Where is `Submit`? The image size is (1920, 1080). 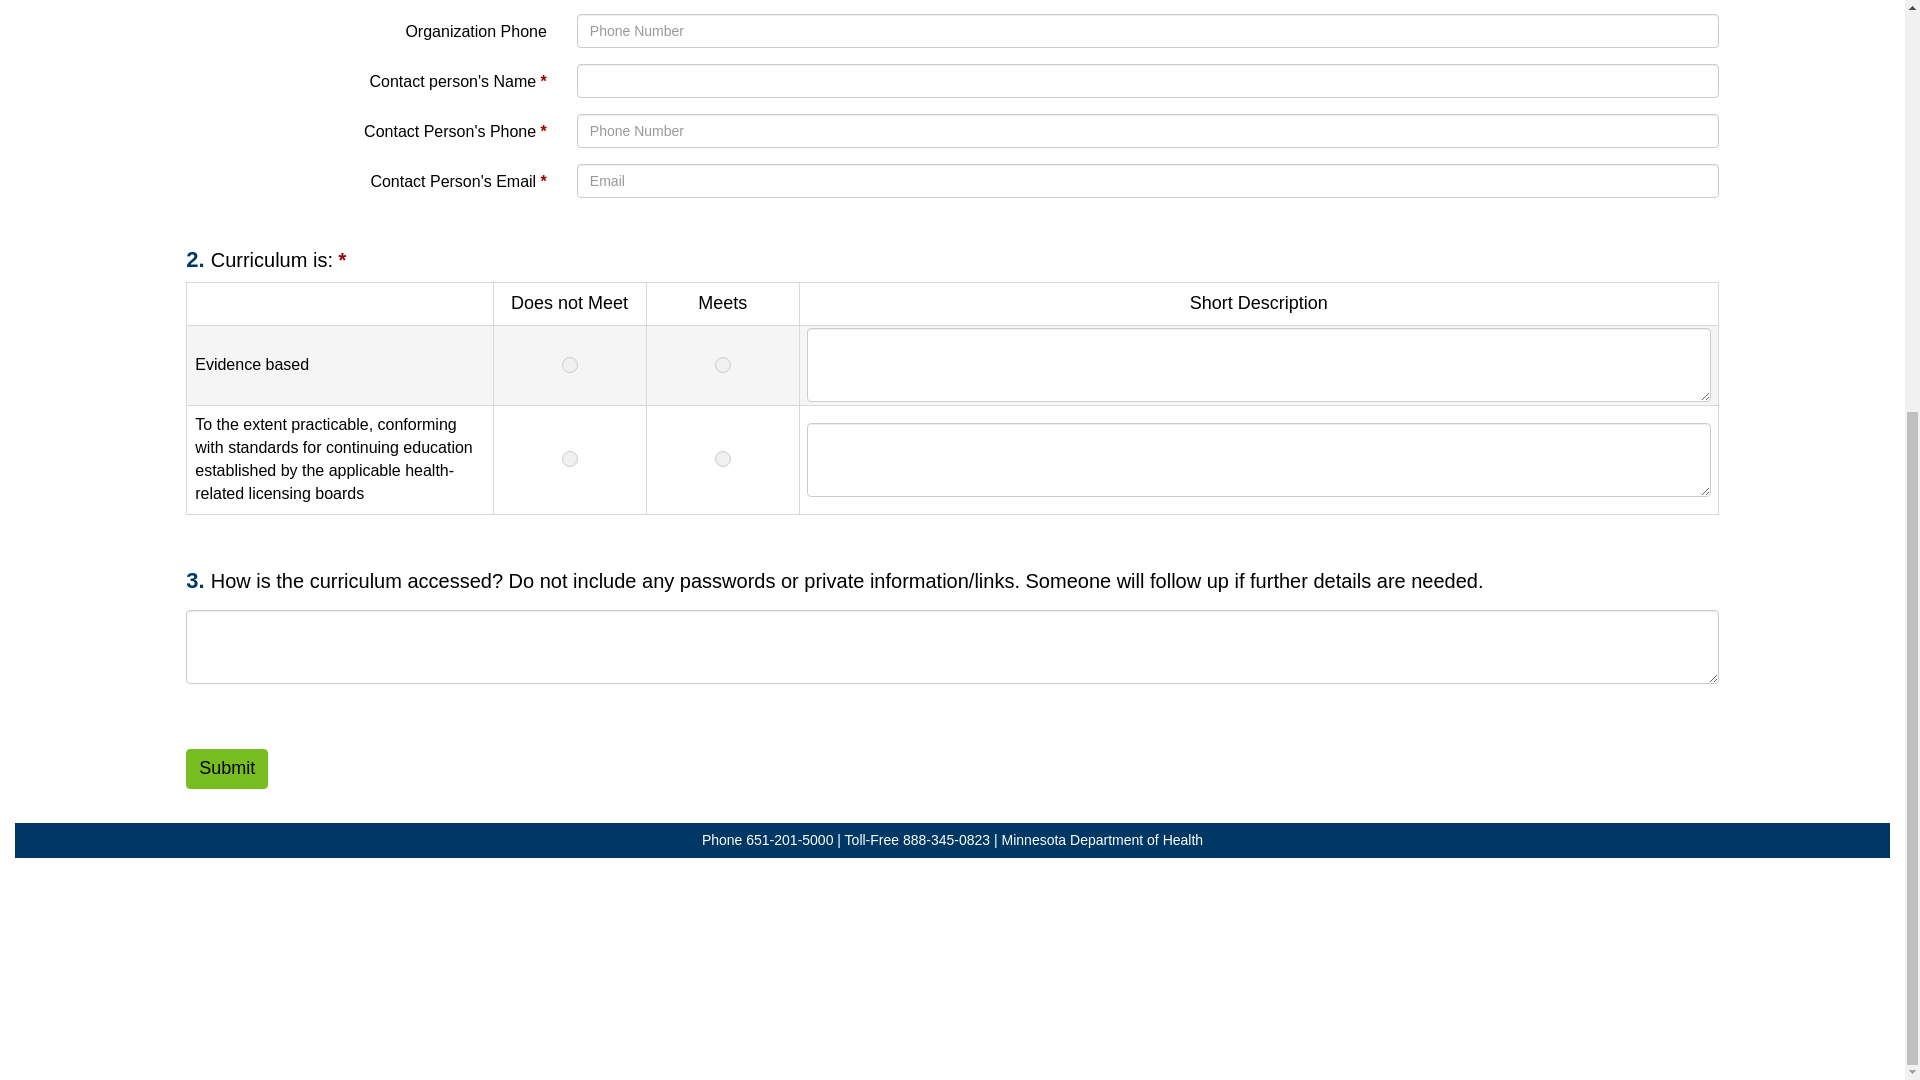 Submit is located at coordinates (227, 769).